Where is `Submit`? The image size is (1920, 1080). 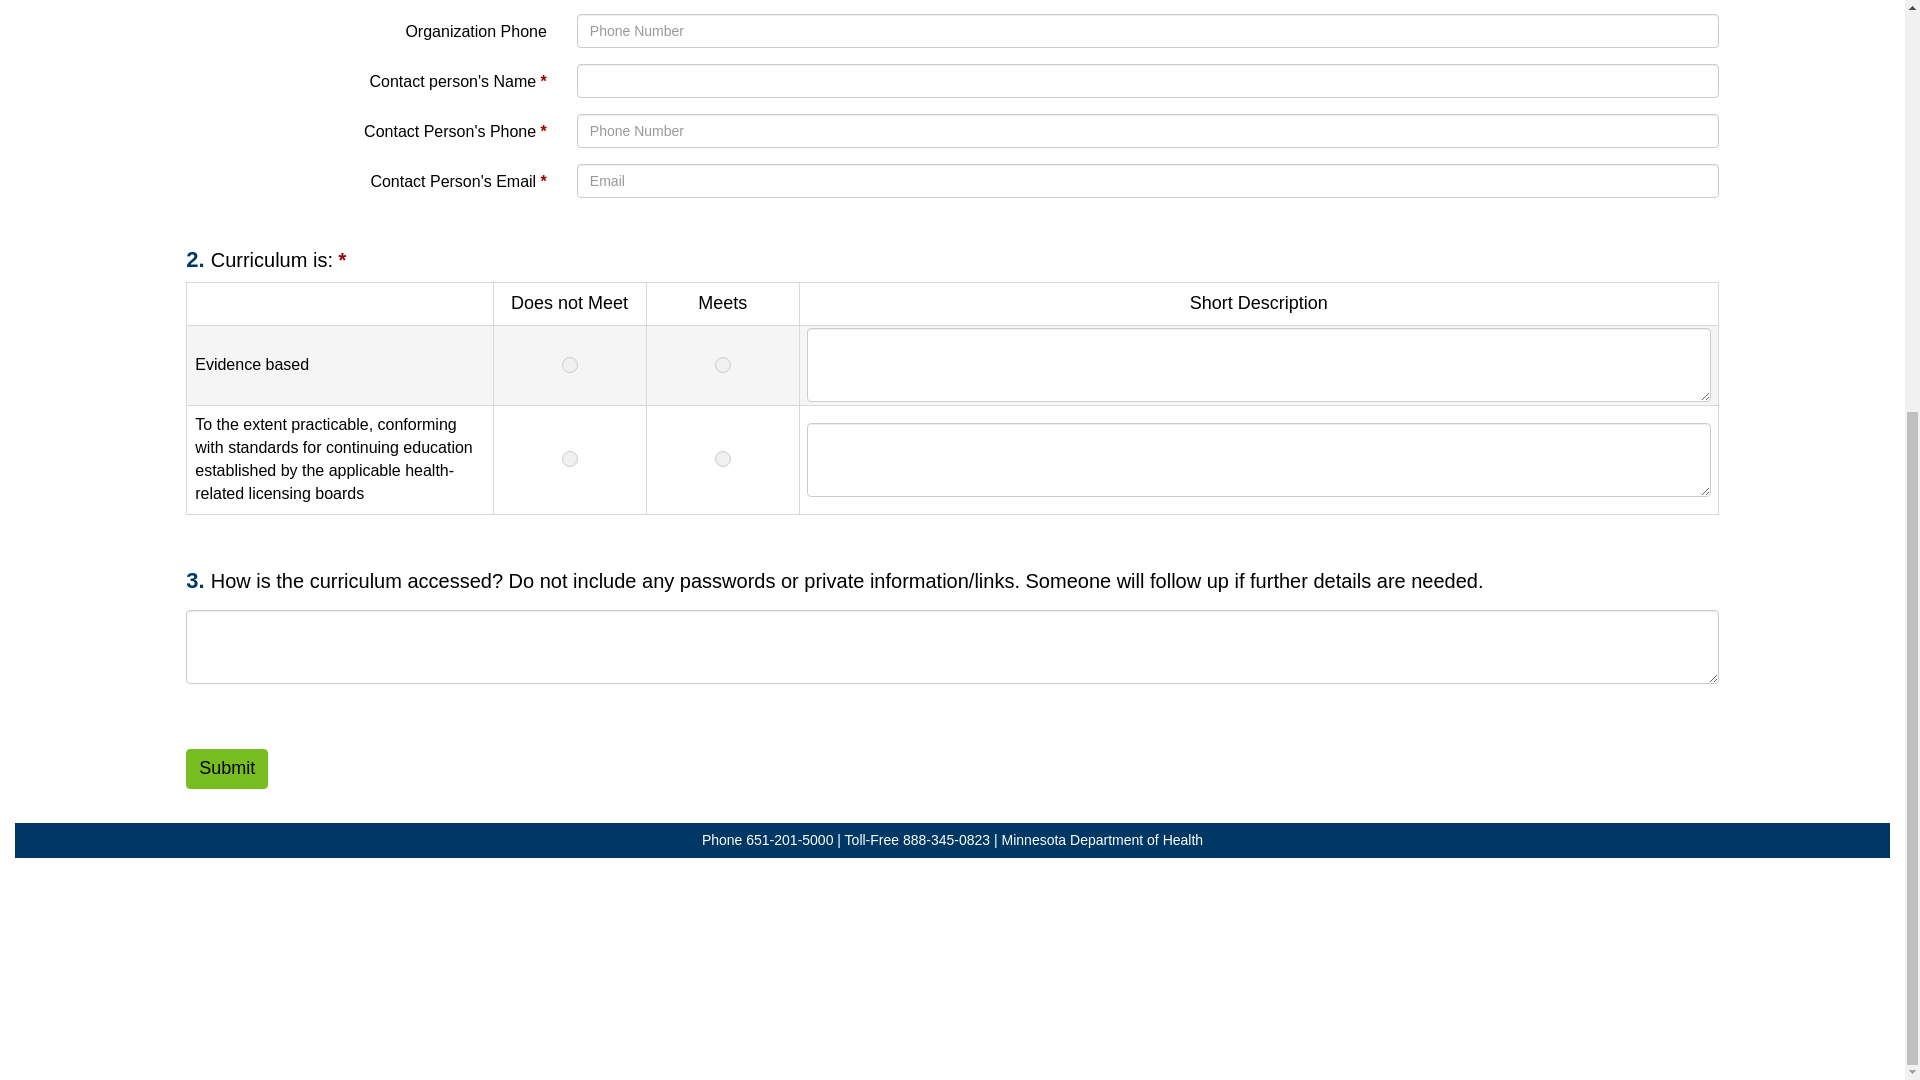 Submit is located at coordinates (227, 769).